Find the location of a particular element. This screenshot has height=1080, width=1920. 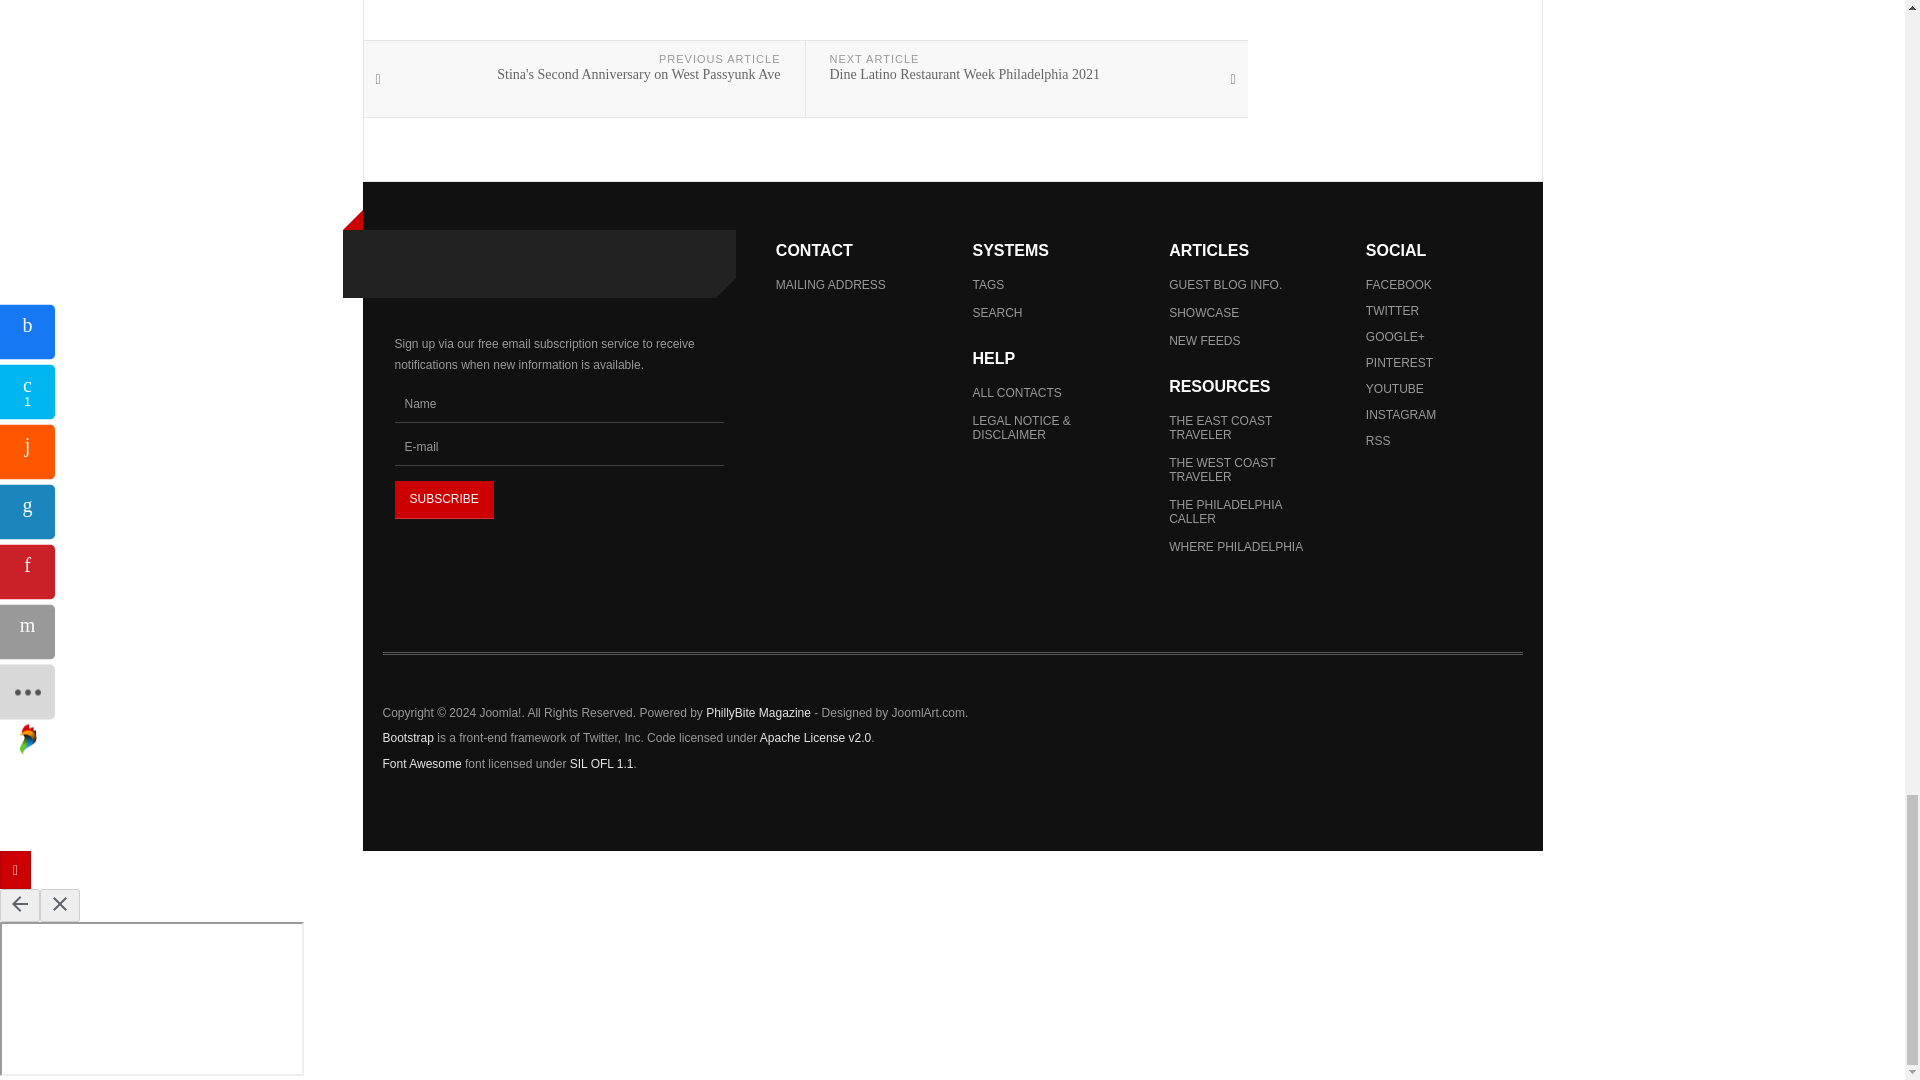

E-mail is located at coordinates (558, 446).